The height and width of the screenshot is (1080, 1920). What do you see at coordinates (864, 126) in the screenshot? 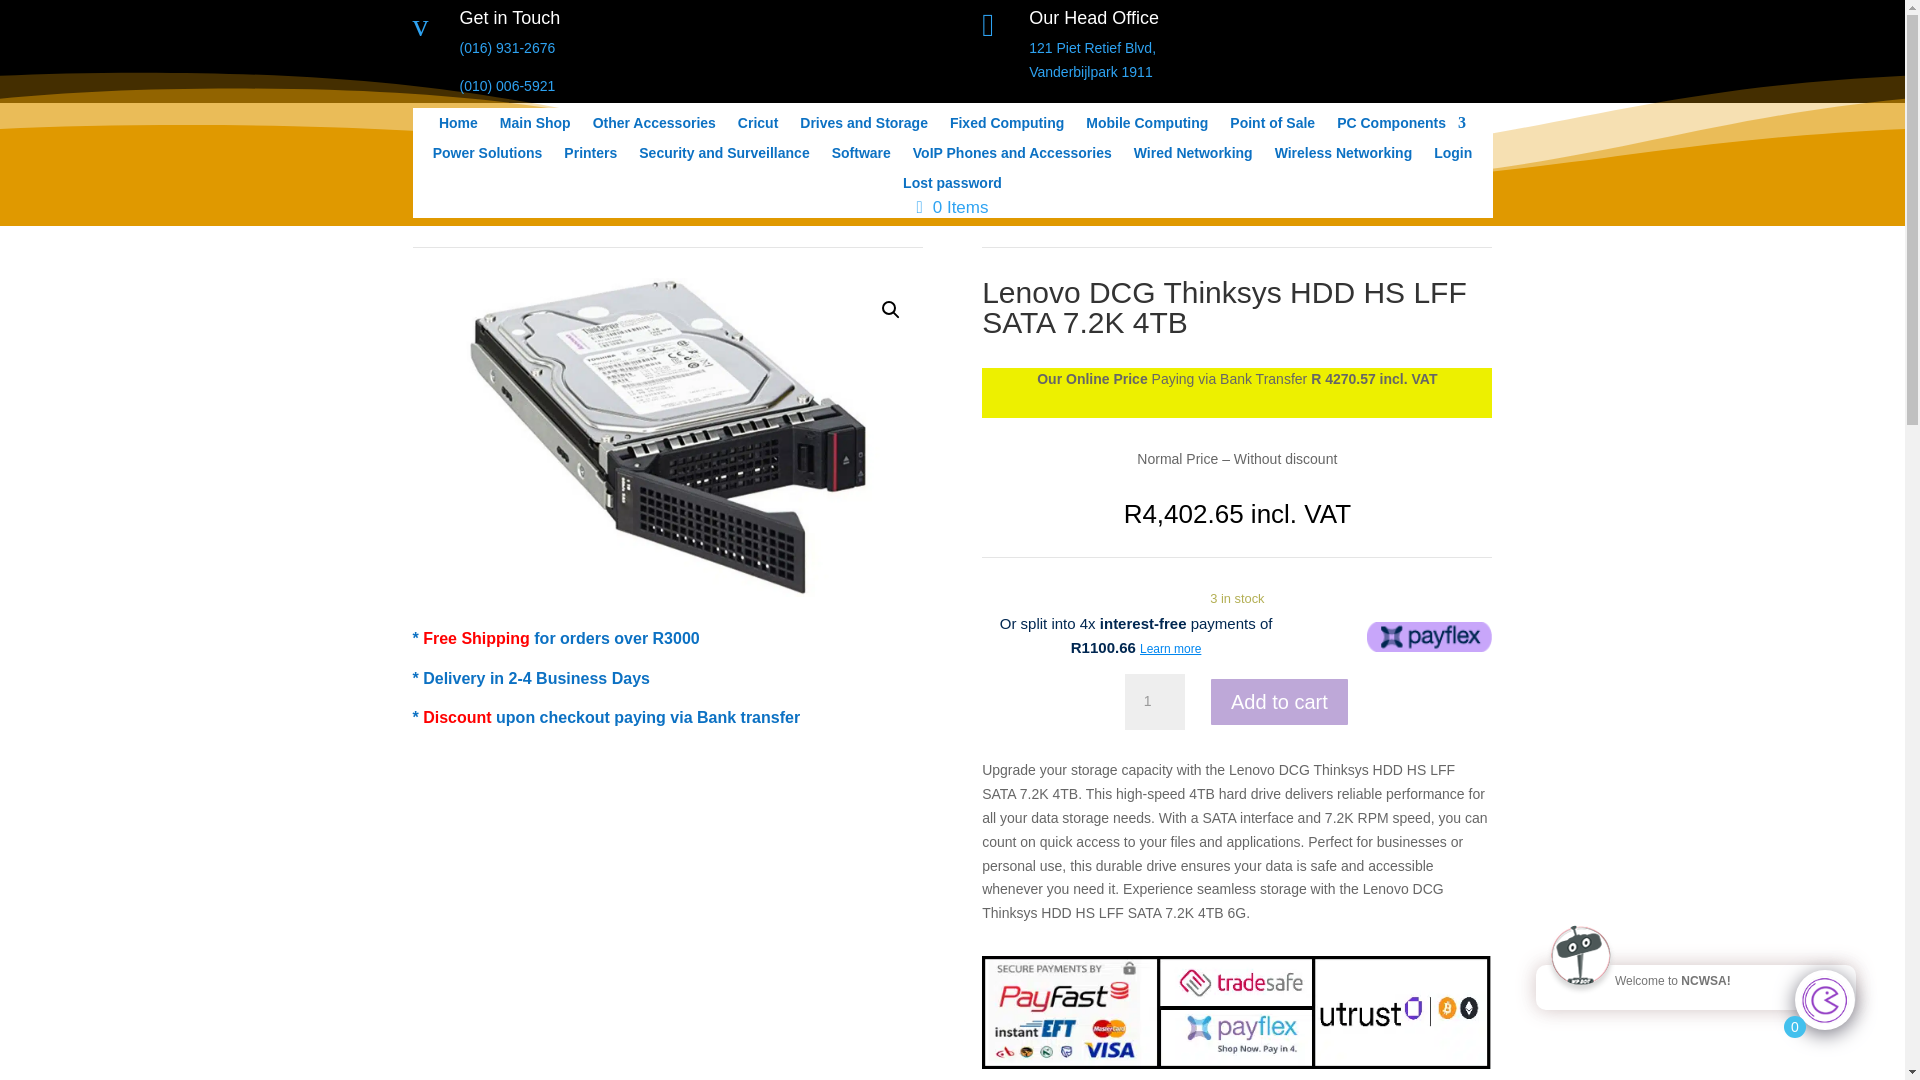
I see `Drives and Storage` at bounding box center [864, 126].